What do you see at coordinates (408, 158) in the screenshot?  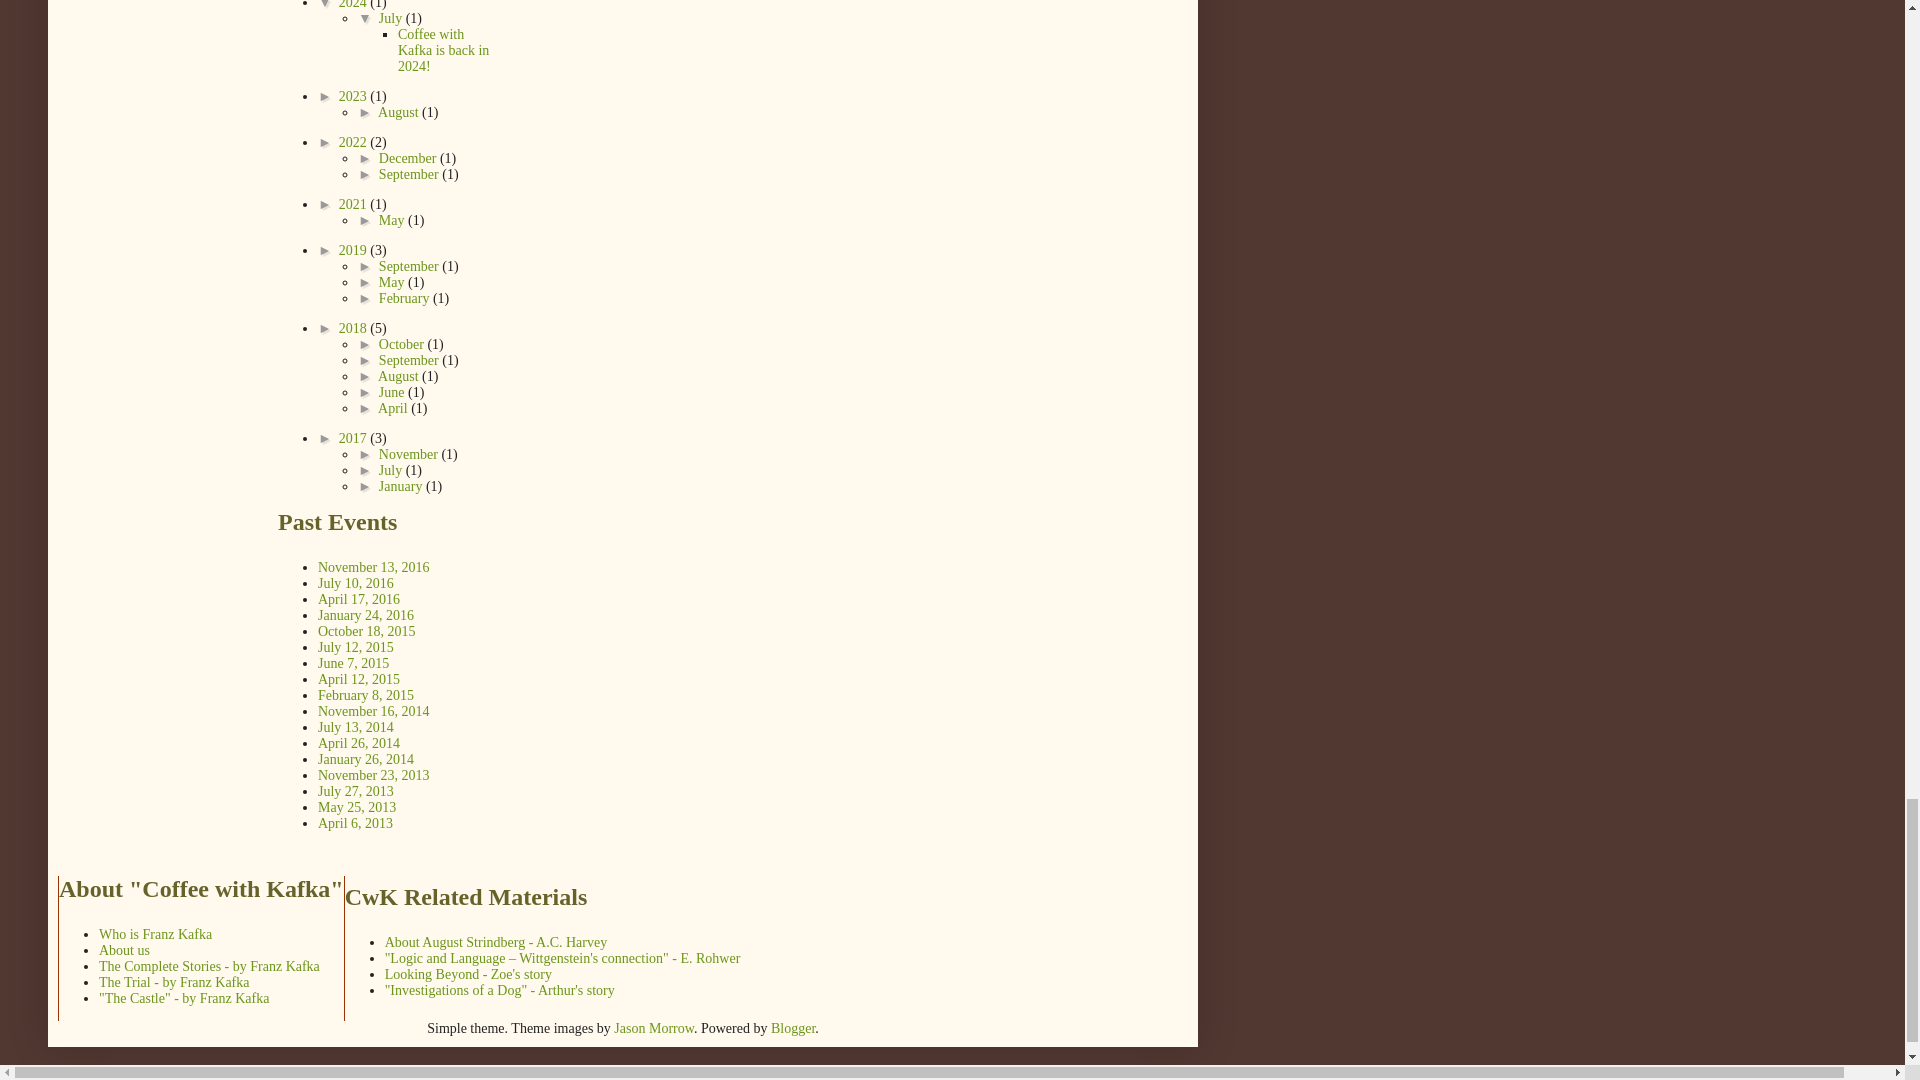 I see `December` at bounding box center [408, 158].